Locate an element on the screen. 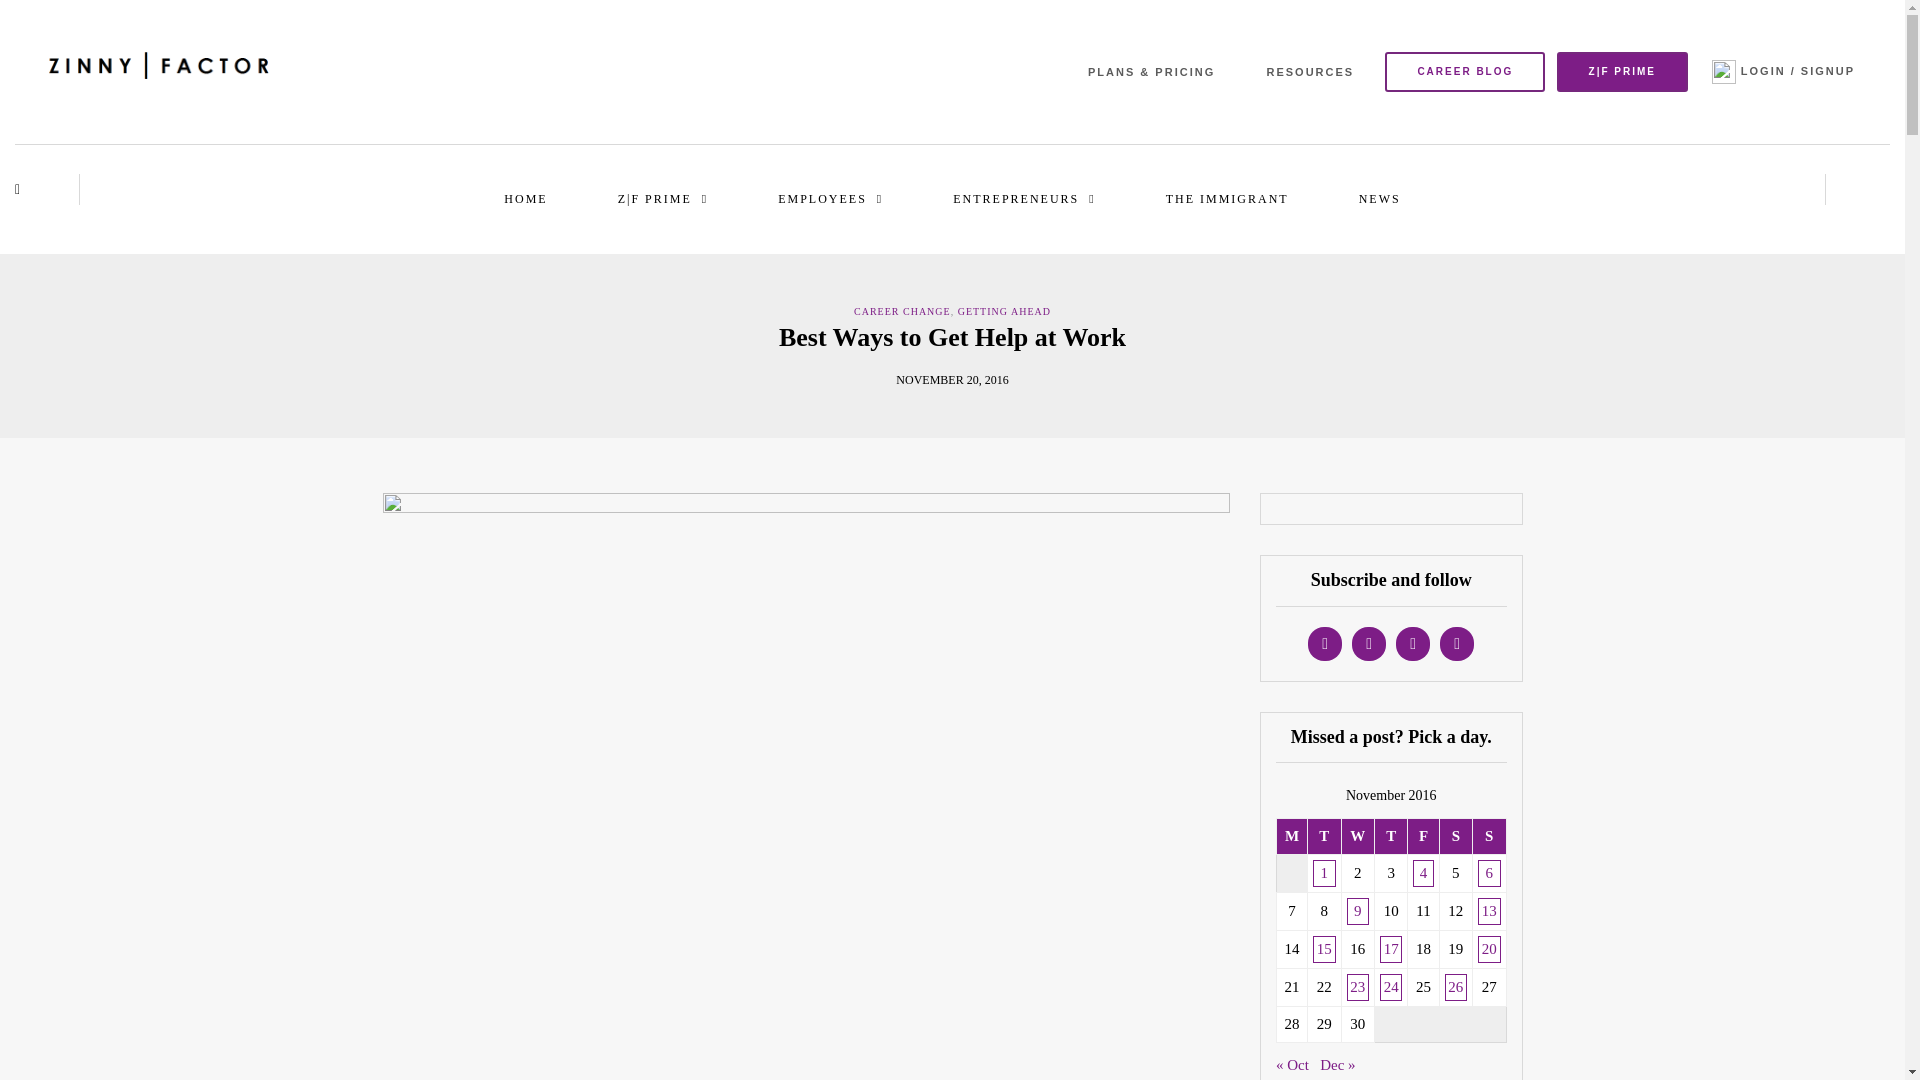 The width and height of the screenshot is (1920, 1080). CAREER CHANGE is located at coordinates (902, 311).